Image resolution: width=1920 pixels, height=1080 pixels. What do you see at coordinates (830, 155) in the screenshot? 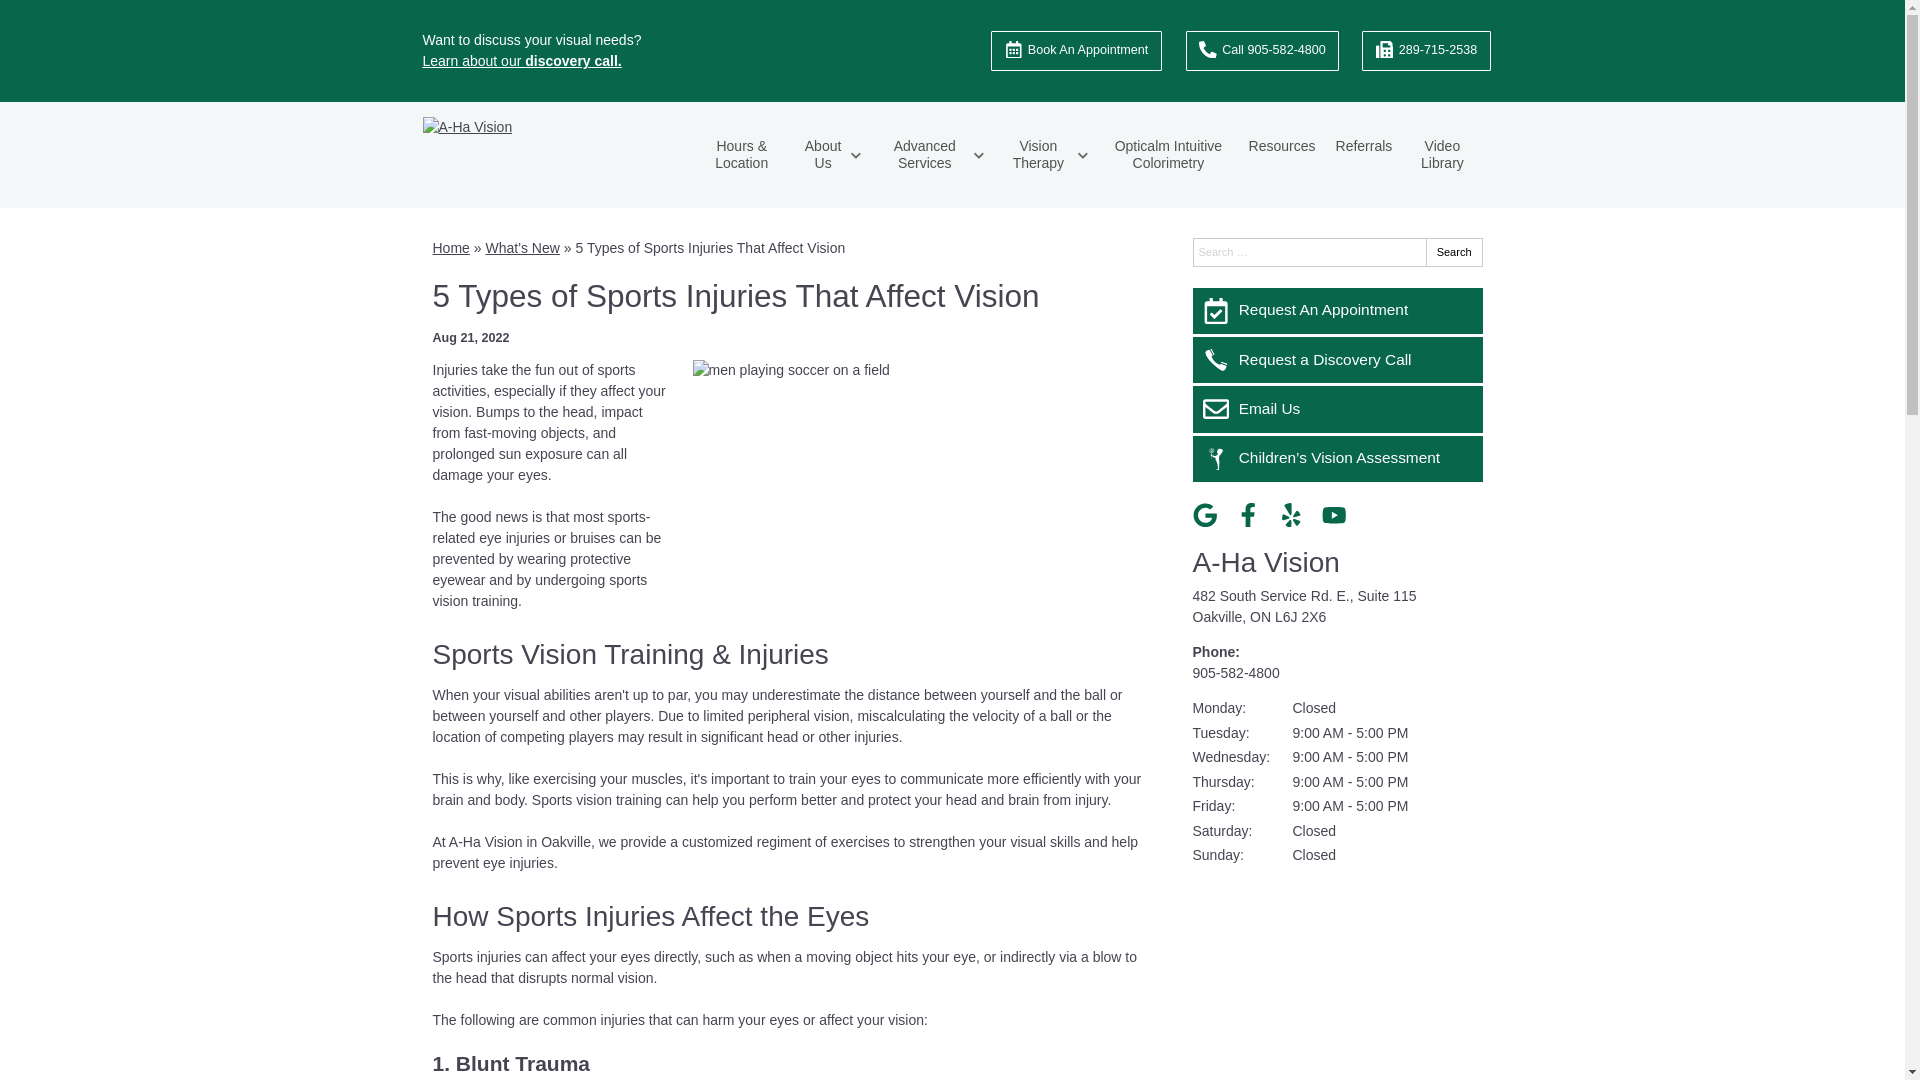
I see `About Us` at bounding box center [830, 155].